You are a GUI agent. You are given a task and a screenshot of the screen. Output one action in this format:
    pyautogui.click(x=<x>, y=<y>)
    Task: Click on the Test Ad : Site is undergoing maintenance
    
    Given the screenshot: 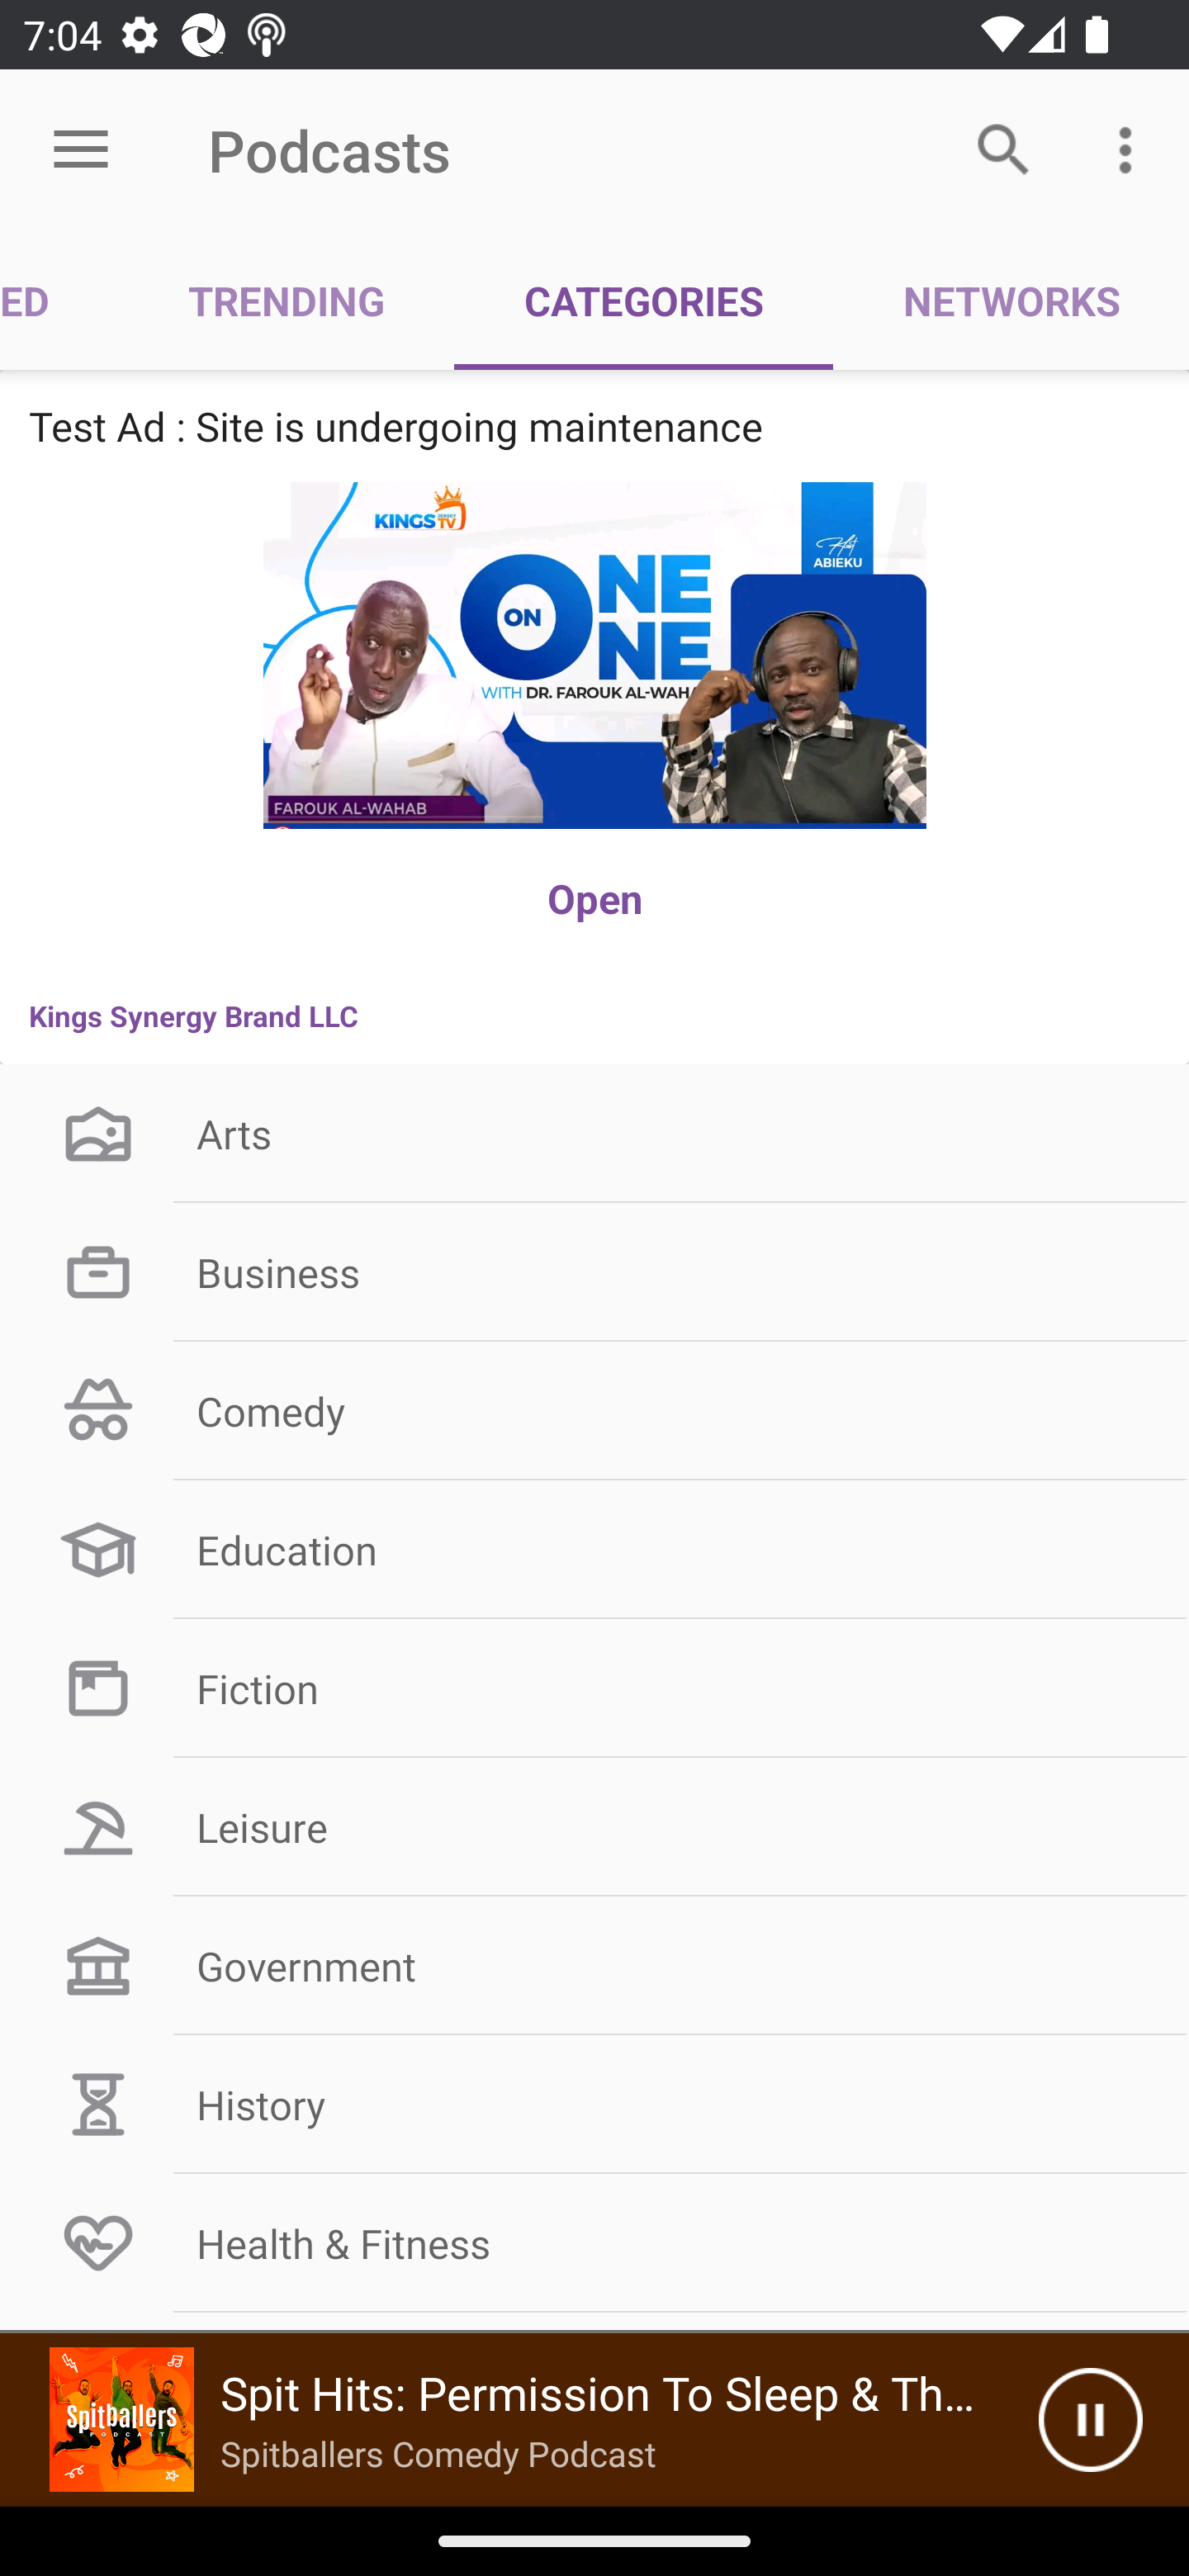 What is the action you would take?
    pyautogui.click(x=594, y=426)
    